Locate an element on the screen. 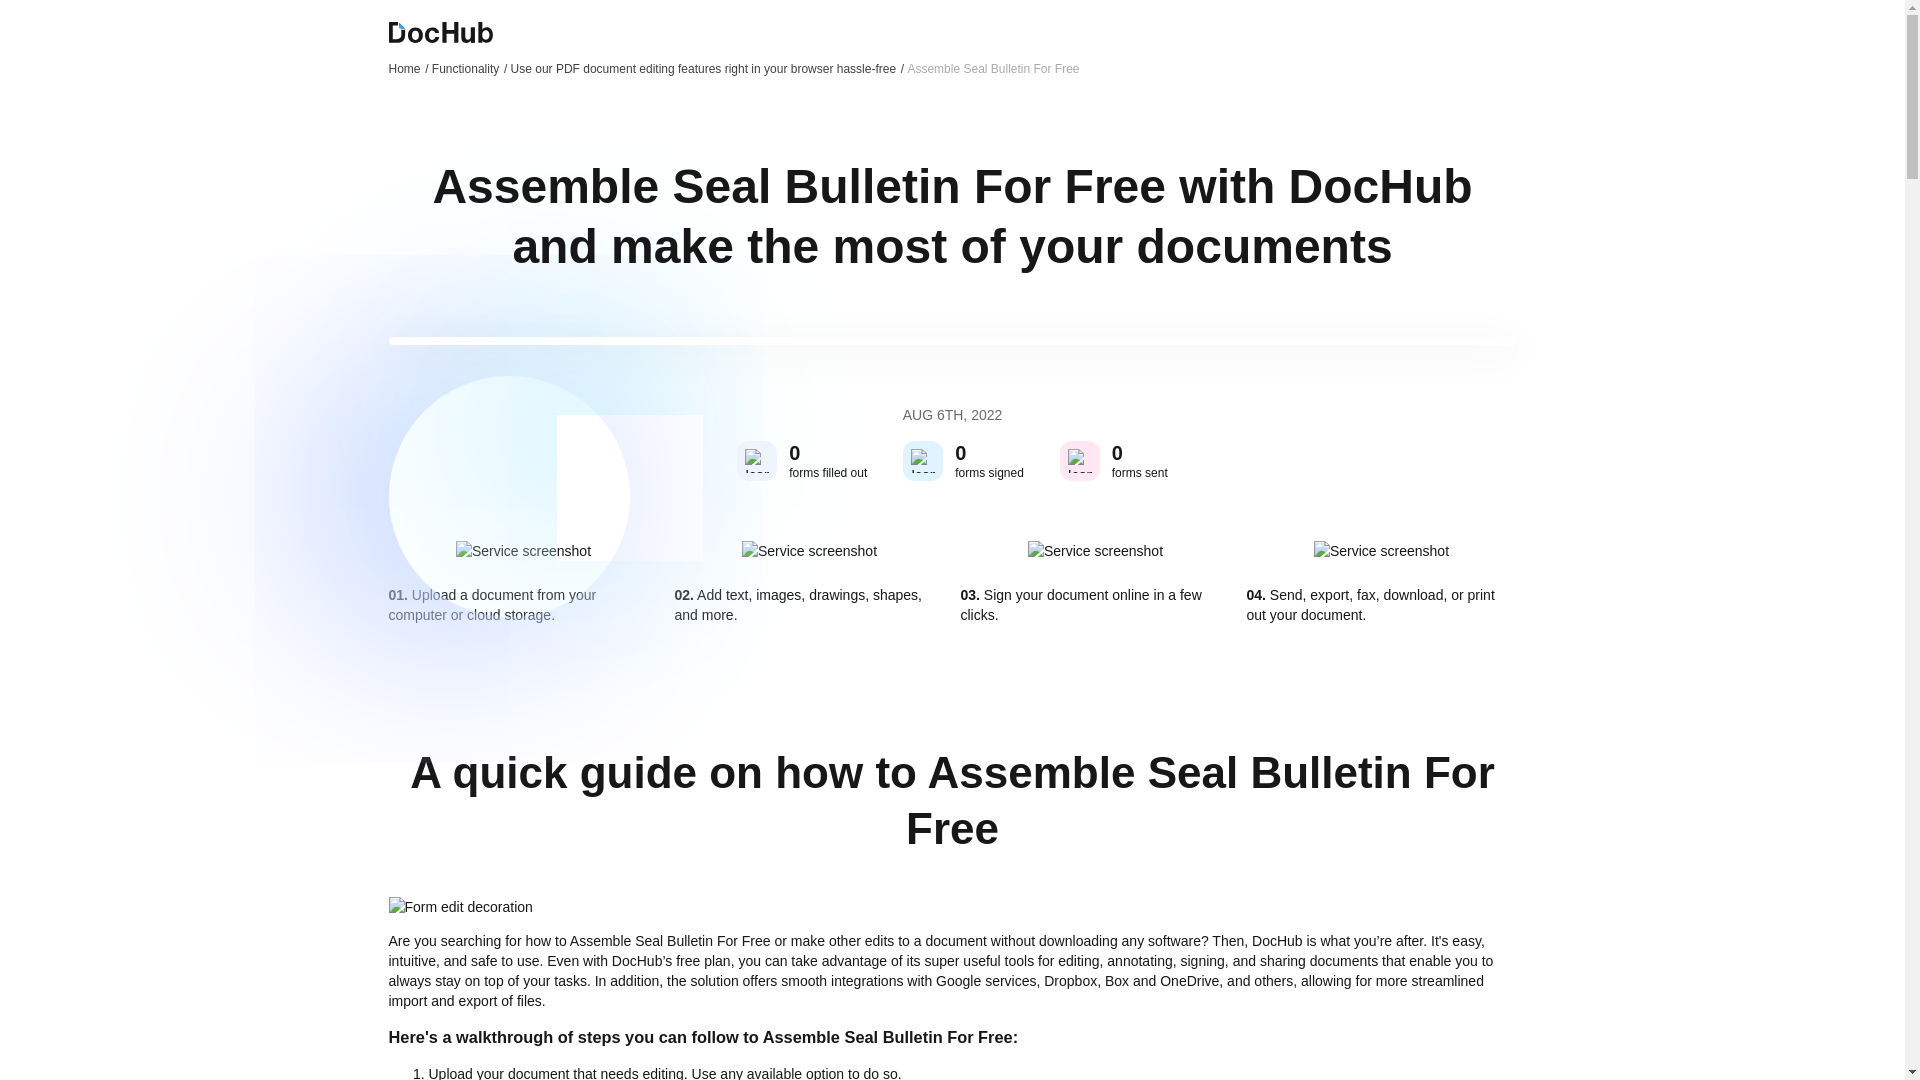 This screenshot has width=1920, height=1080. Functionality is located at coordinates (469, 68).